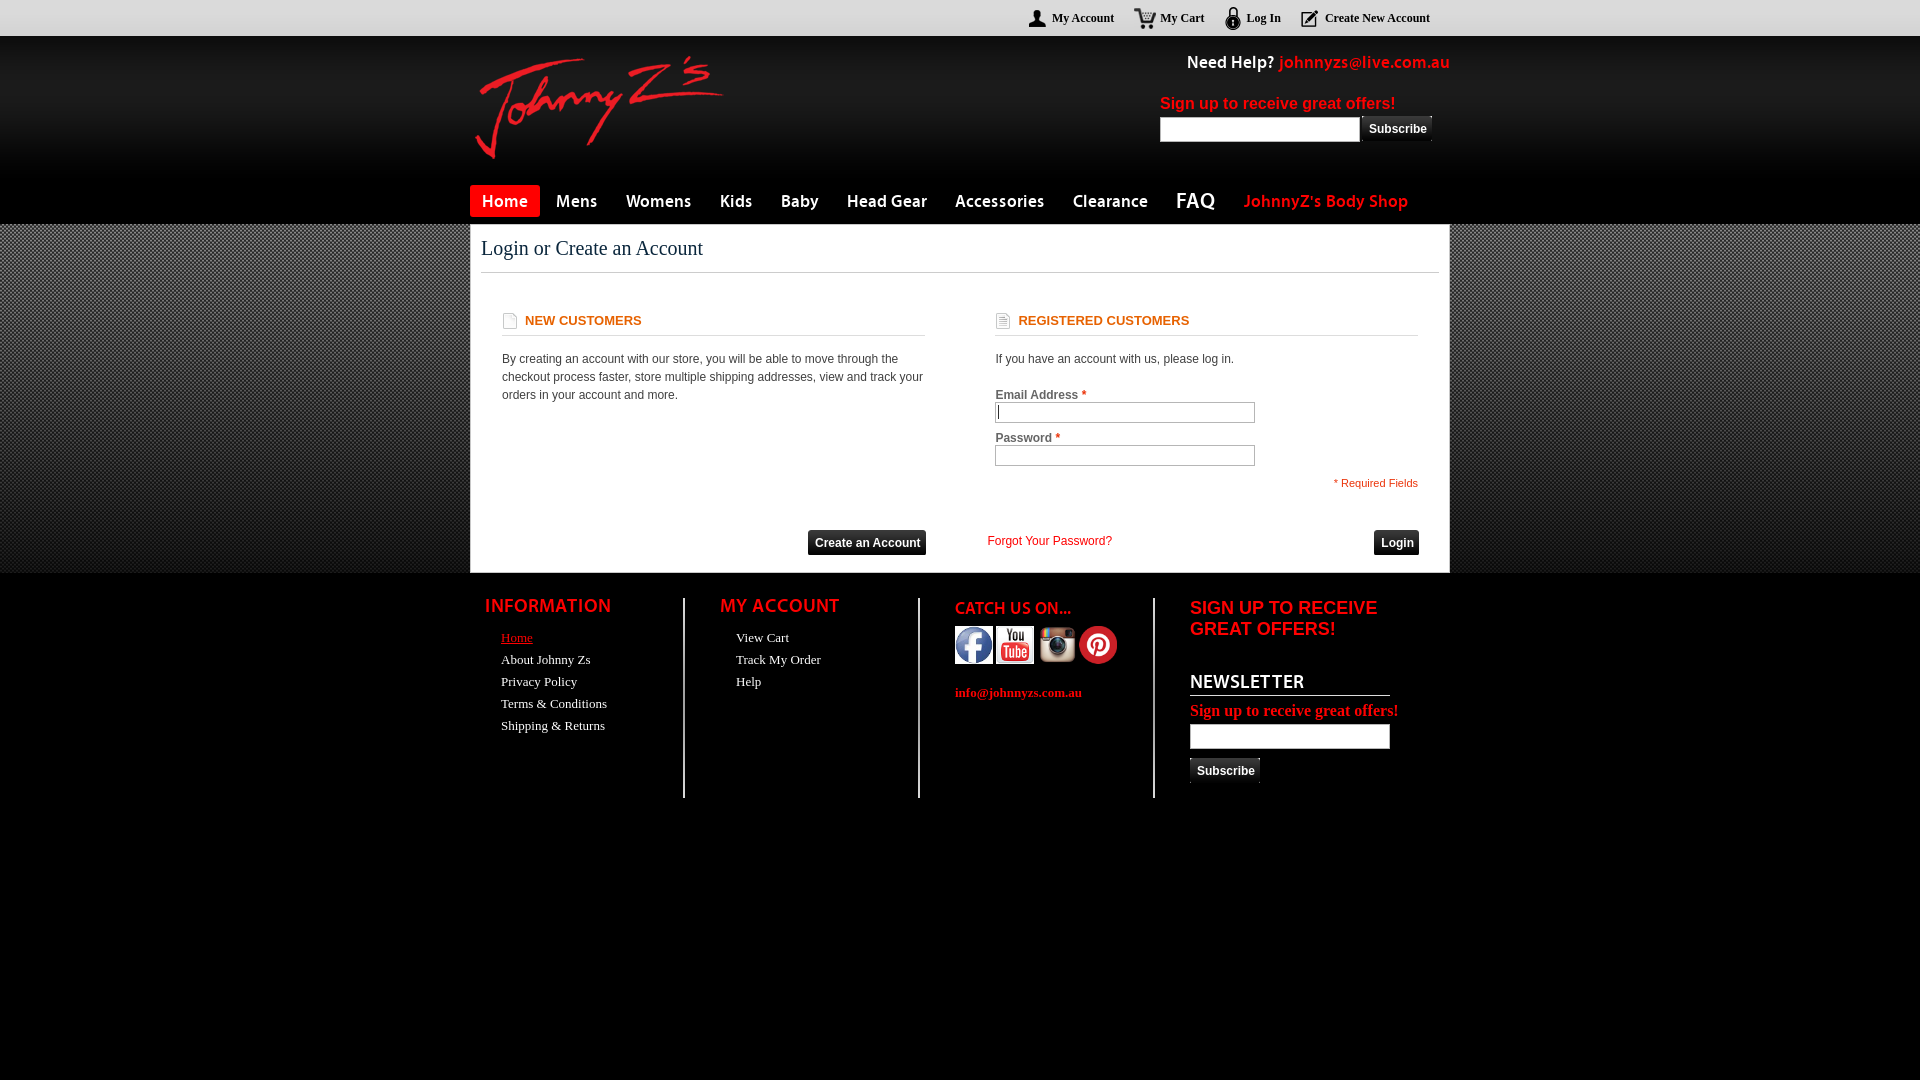 This screenshot has width=1920, height=1080. I want to click on johnnyzs@live.com.au, so click(1364, 62).